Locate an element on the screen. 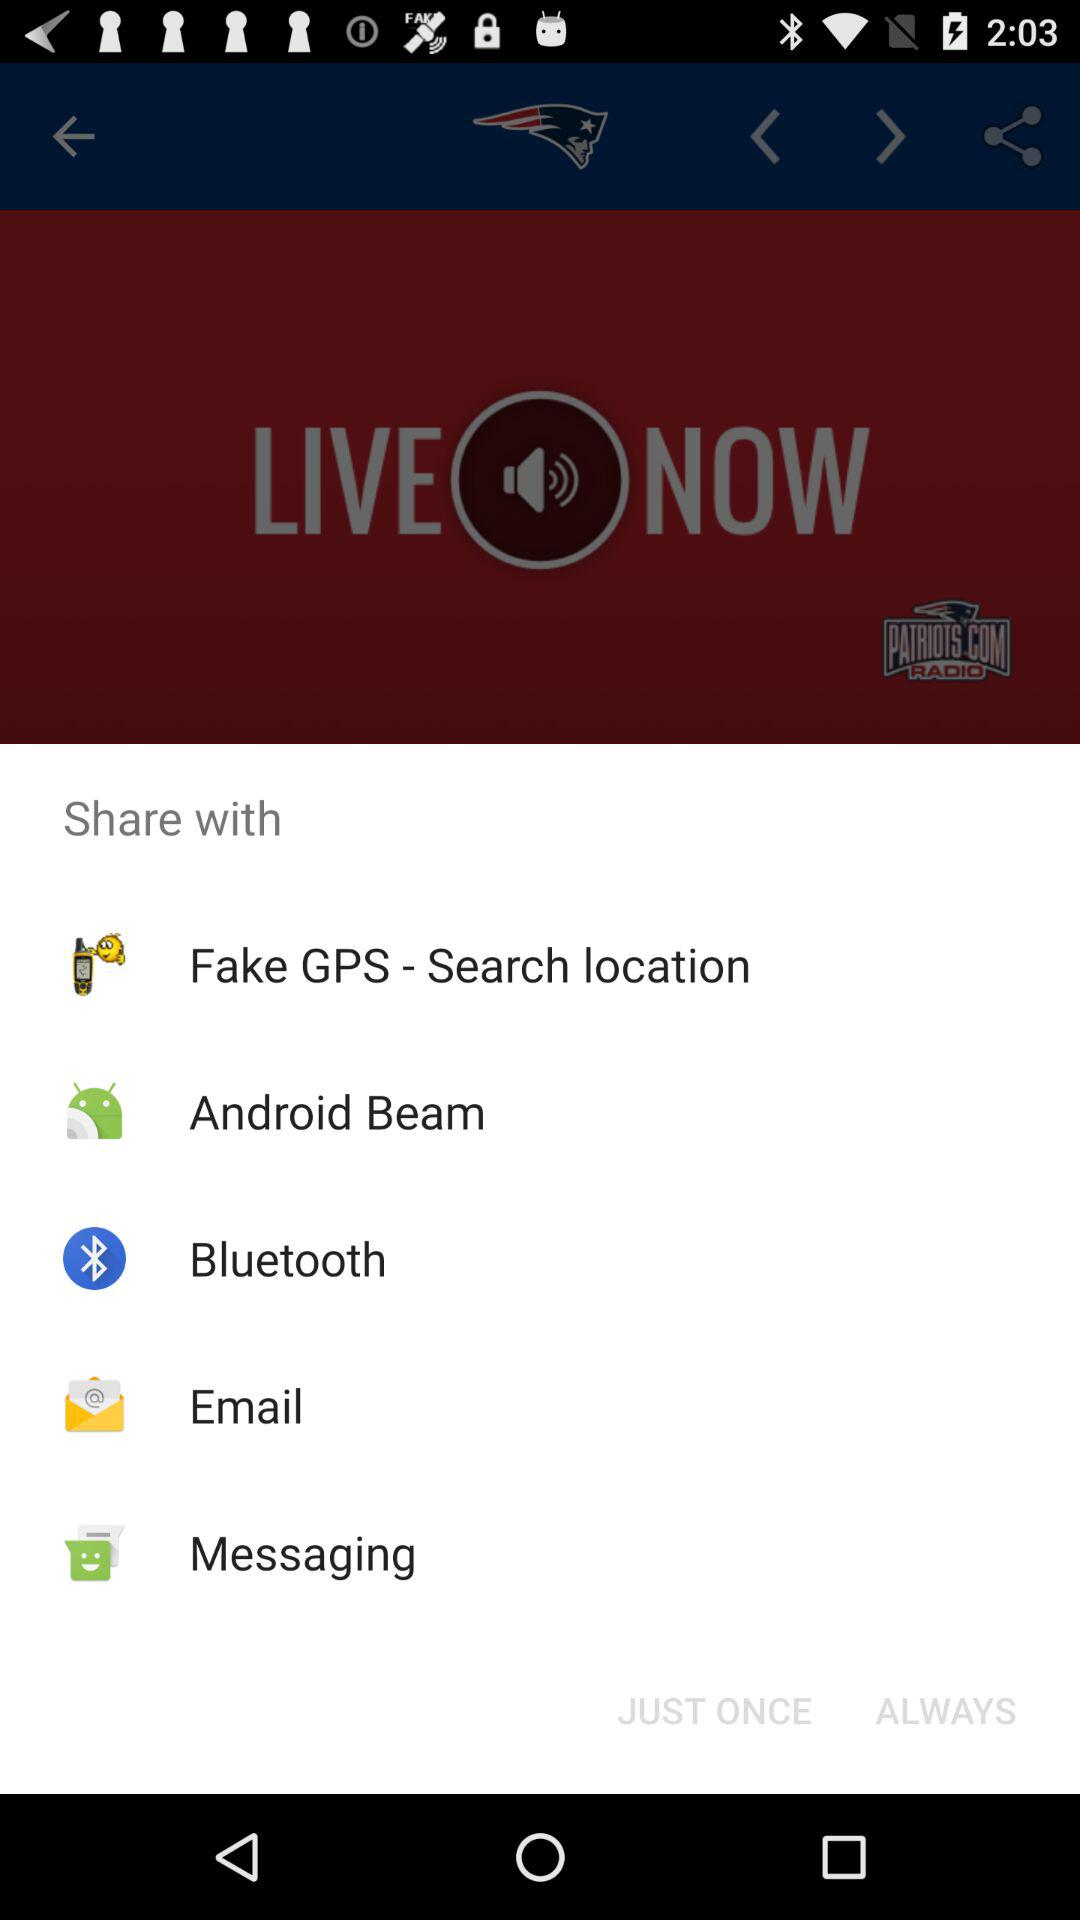 The width and height of the screenshot is (1080, 1920). turn on android beam is located at coordinates (336, 1110).